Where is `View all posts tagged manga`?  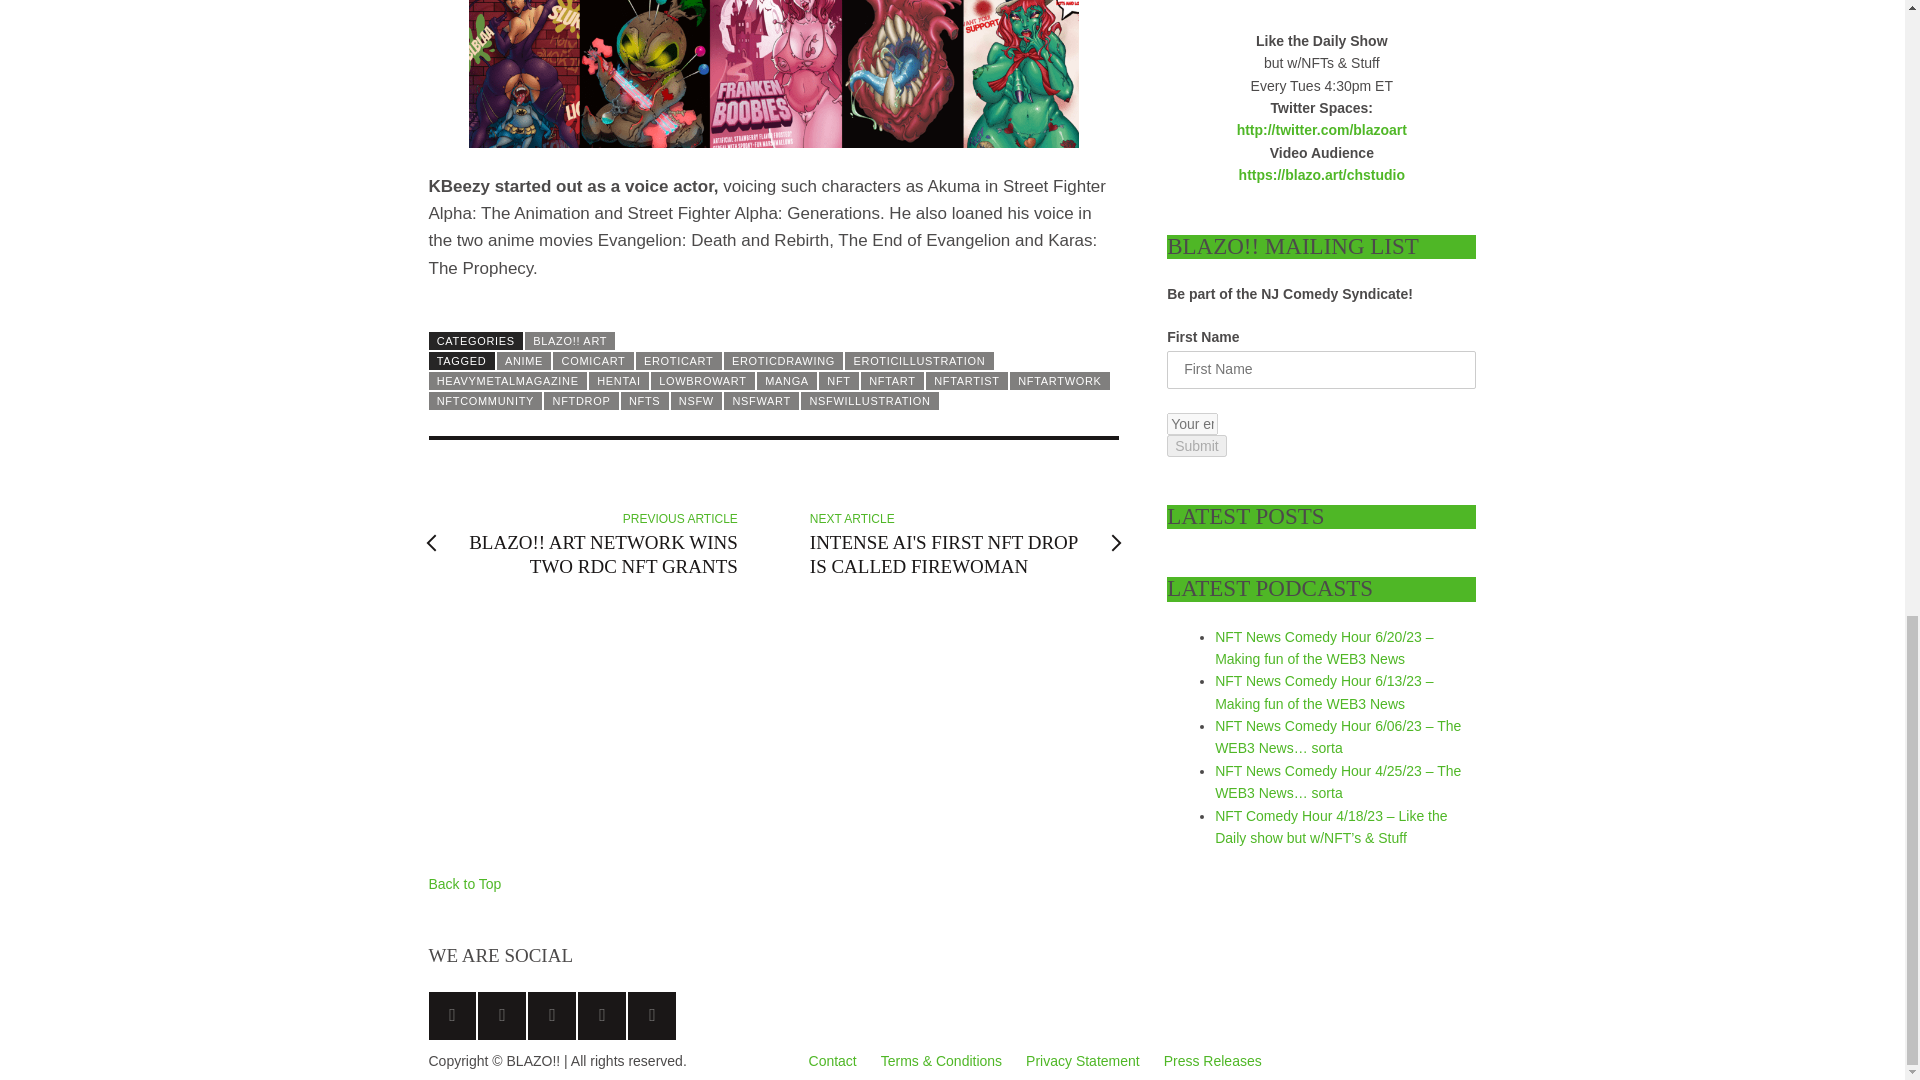
View all posts tagged manga is located at coordinates (786, 380).